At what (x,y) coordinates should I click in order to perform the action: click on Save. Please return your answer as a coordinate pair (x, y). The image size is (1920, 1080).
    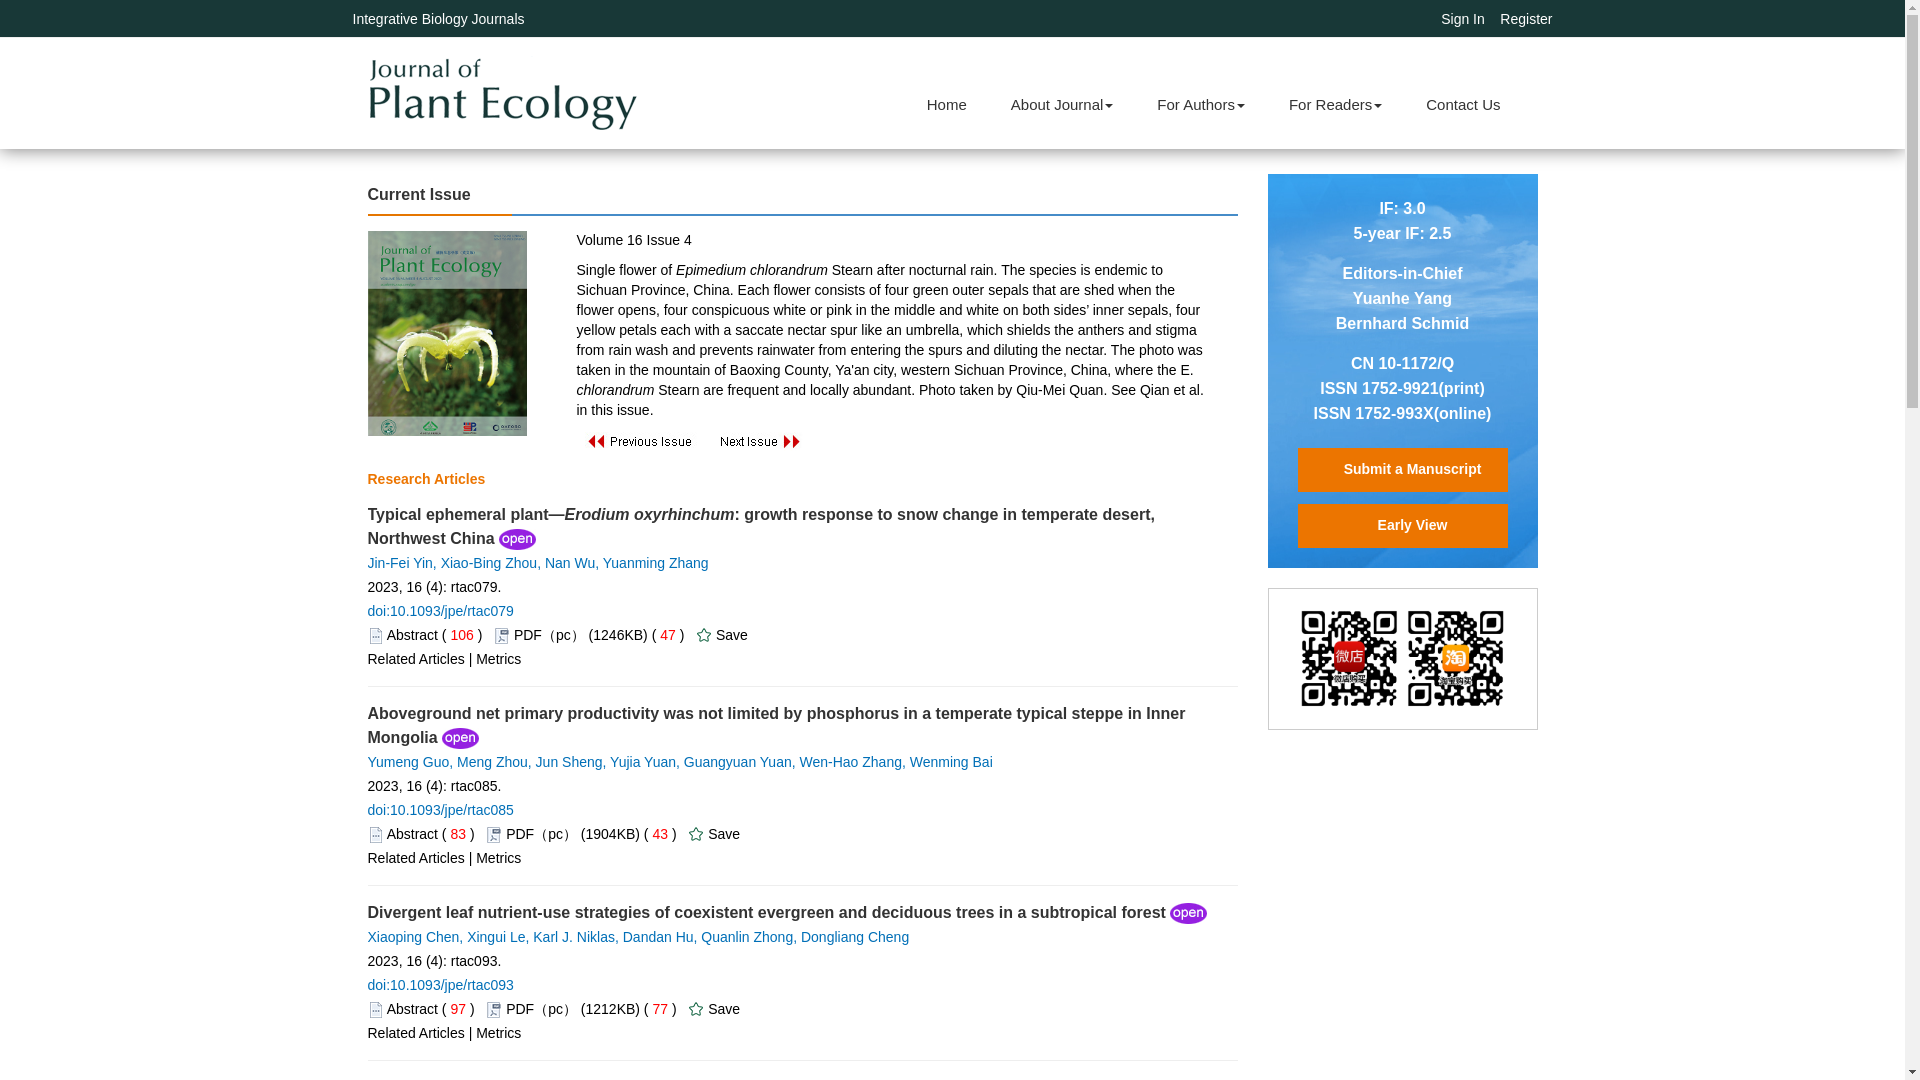
    Looking at the image, I should click on (724, 834).